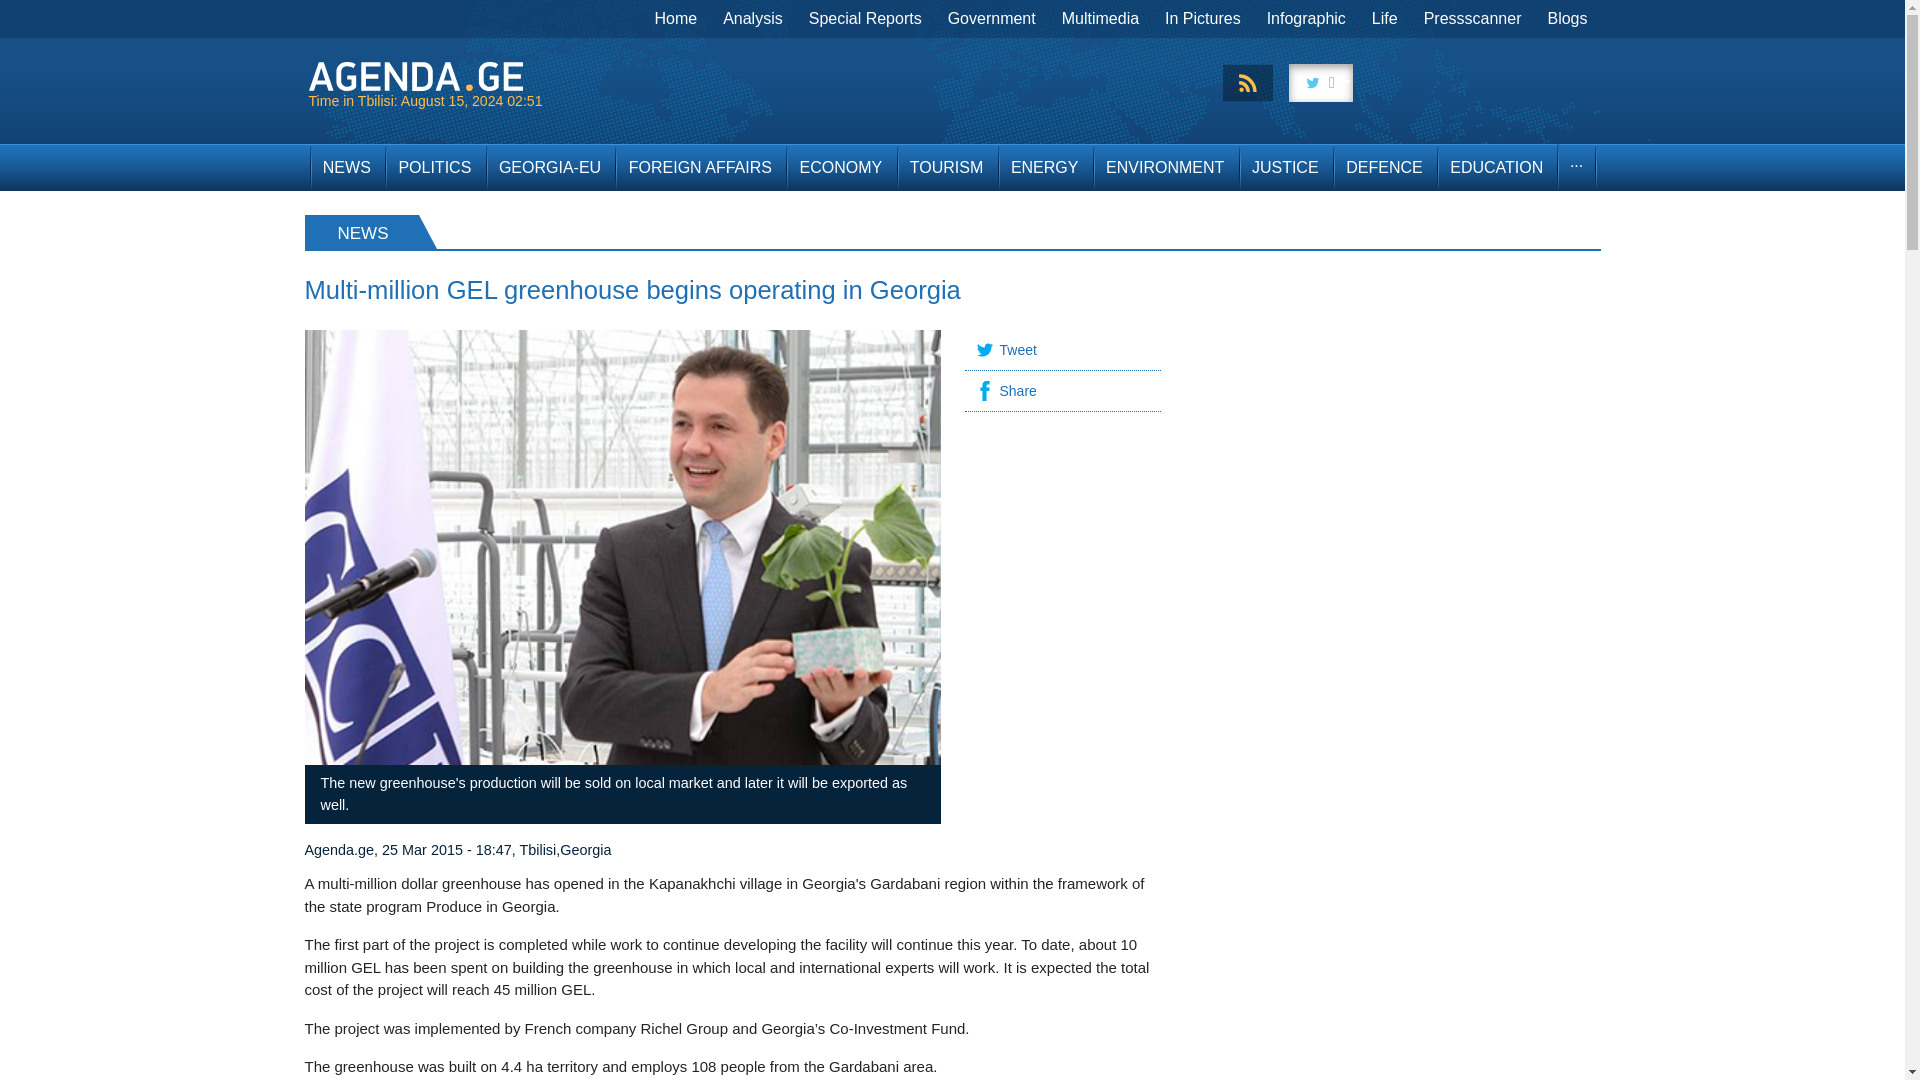 This screenshot has height=1080, width=1920. What do you see at coordinates (1100, 18) in the screenshot?
I see `Multimedia` at bounding box center [1100, 18].